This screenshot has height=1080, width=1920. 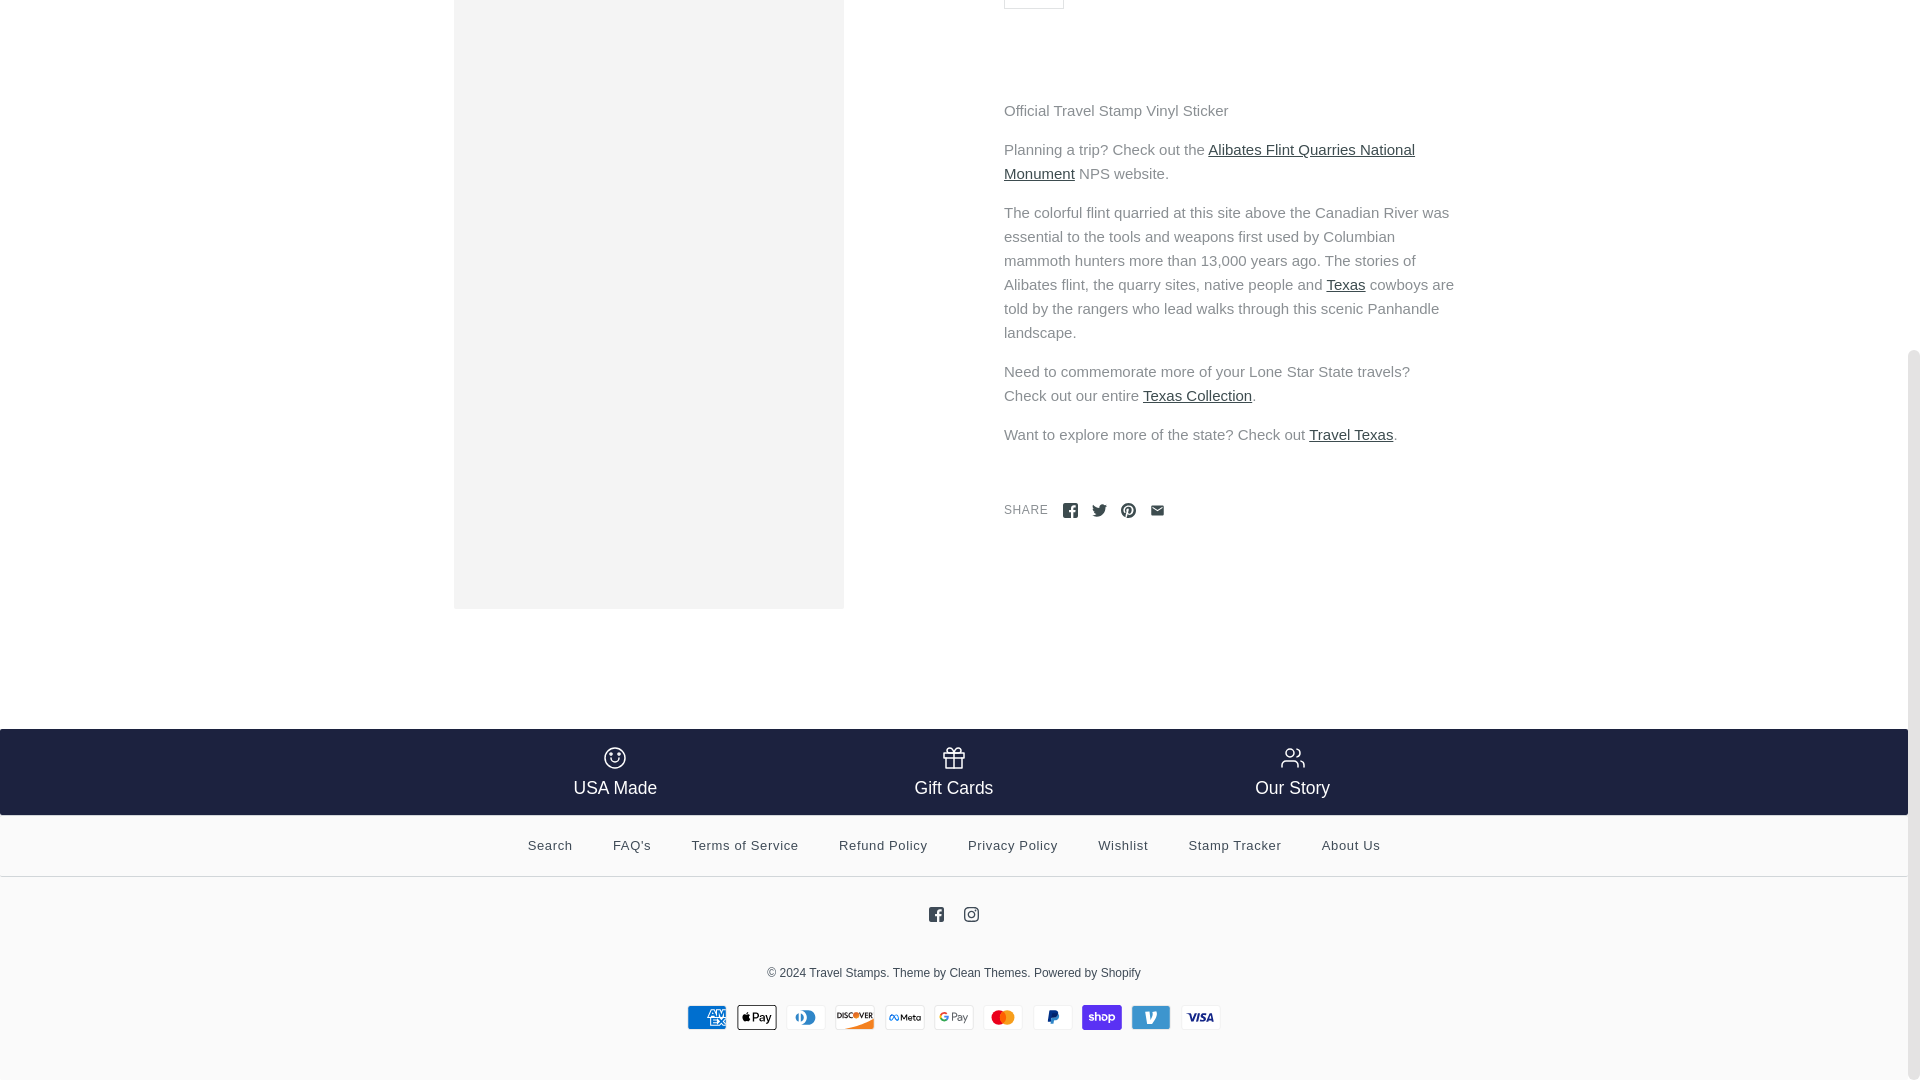 I want to click on American Express, so click(x=707, y=1018).